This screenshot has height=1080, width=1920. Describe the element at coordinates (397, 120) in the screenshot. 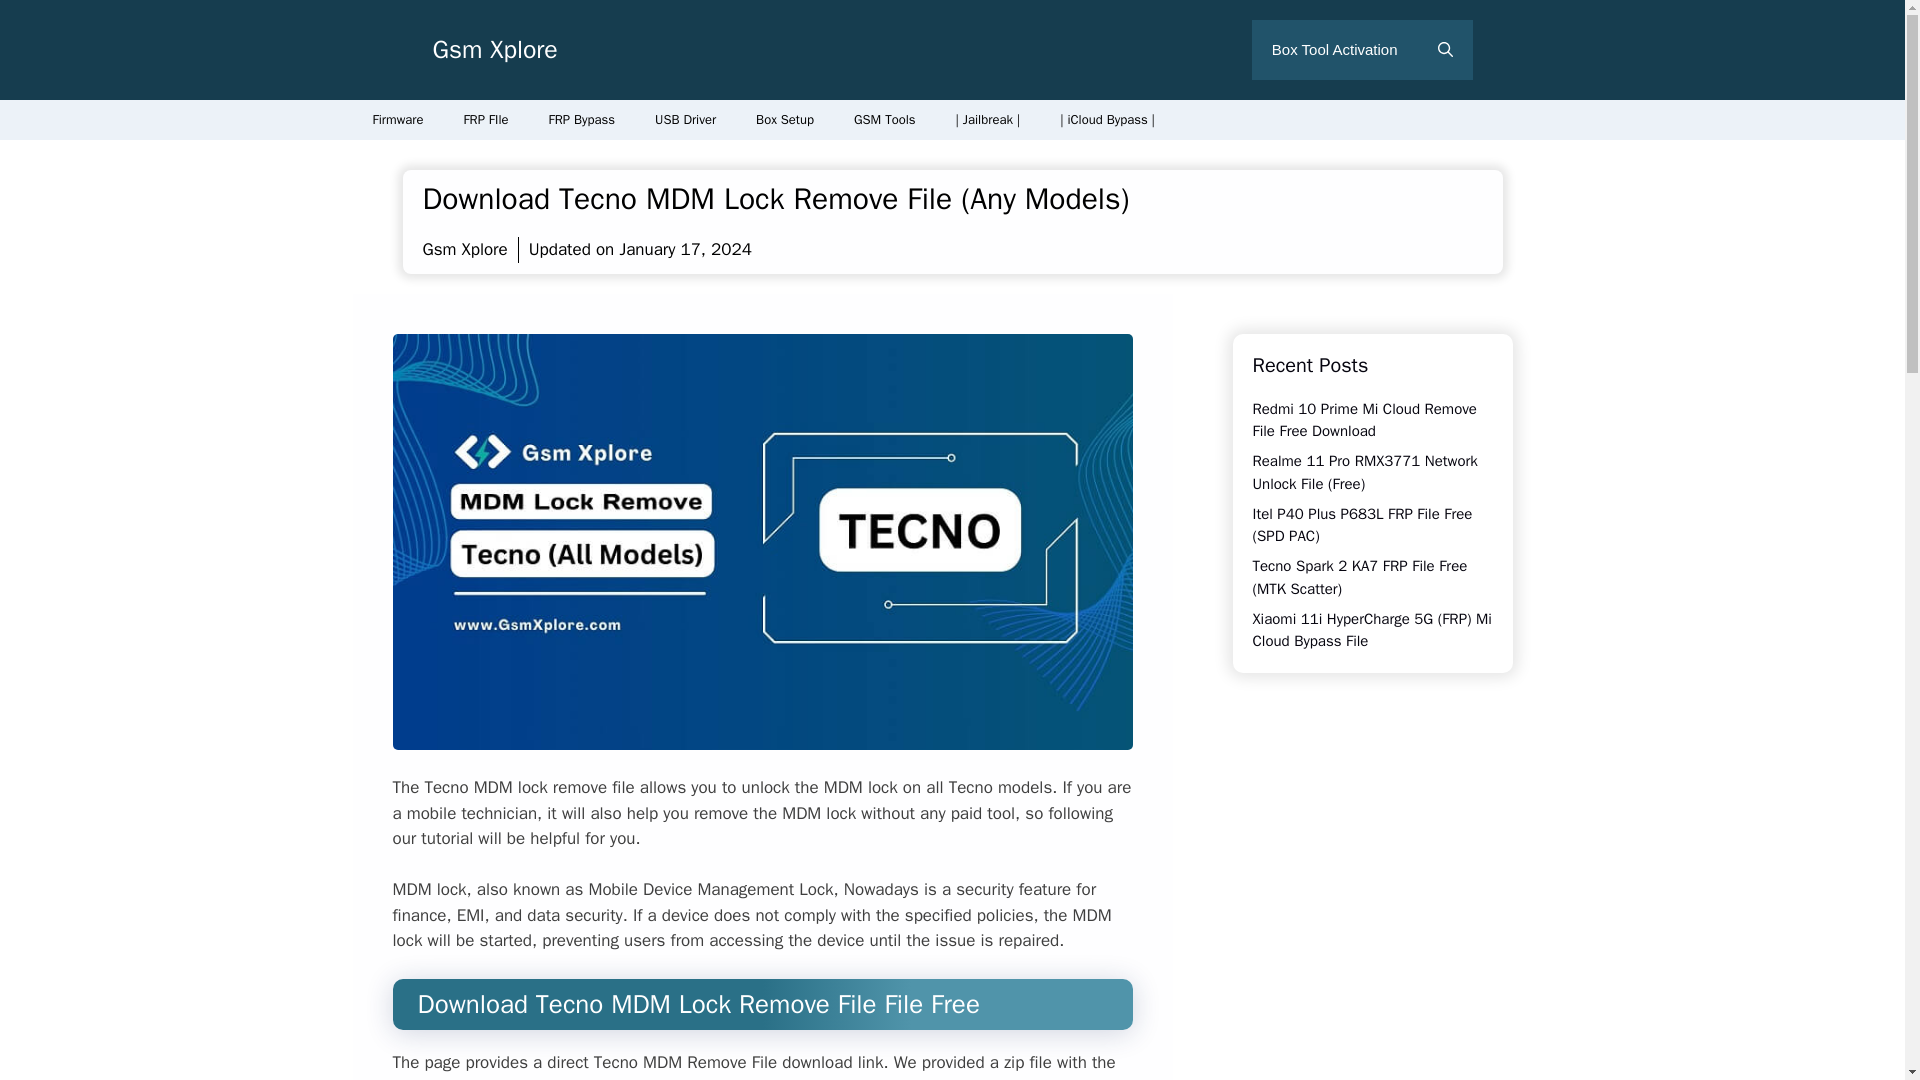

I see `Firmware` at that location.